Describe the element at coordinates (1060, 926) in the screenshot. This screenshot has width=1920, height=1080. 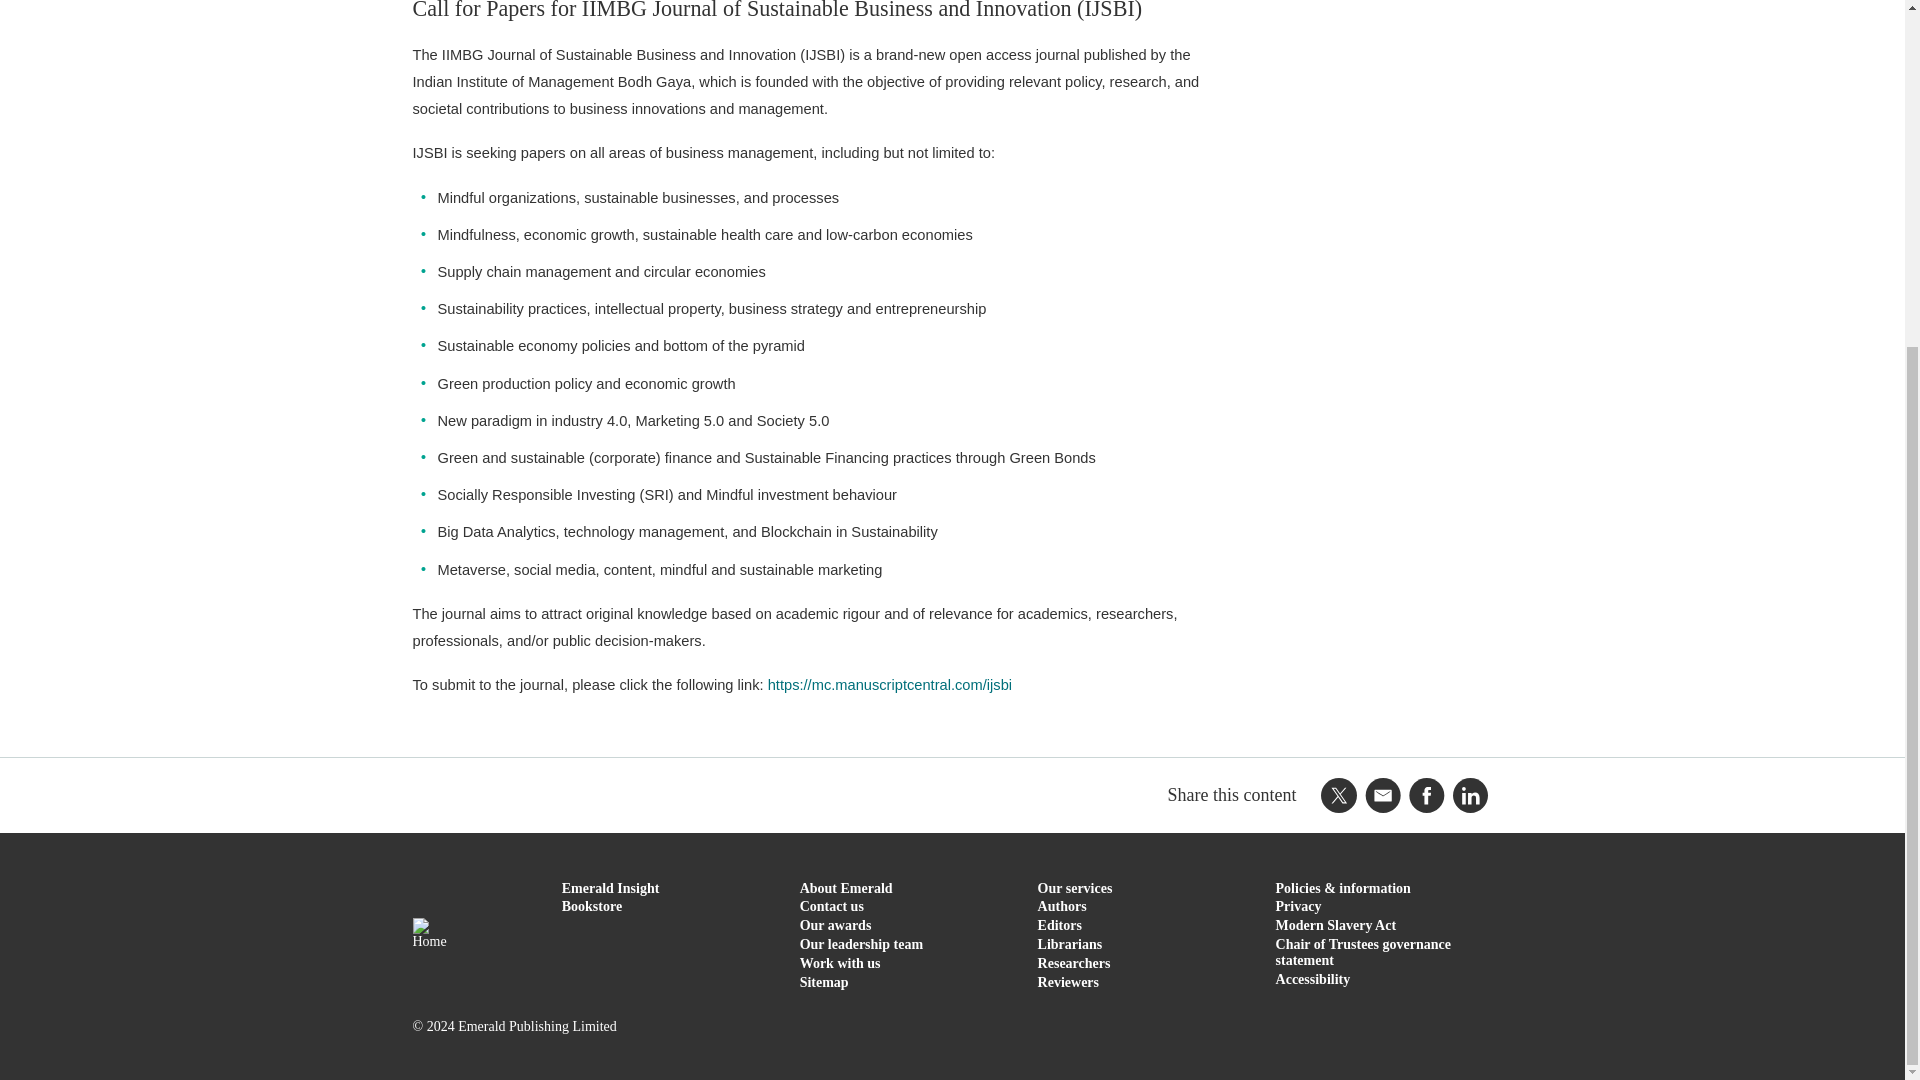
I see `Editors` at that location.